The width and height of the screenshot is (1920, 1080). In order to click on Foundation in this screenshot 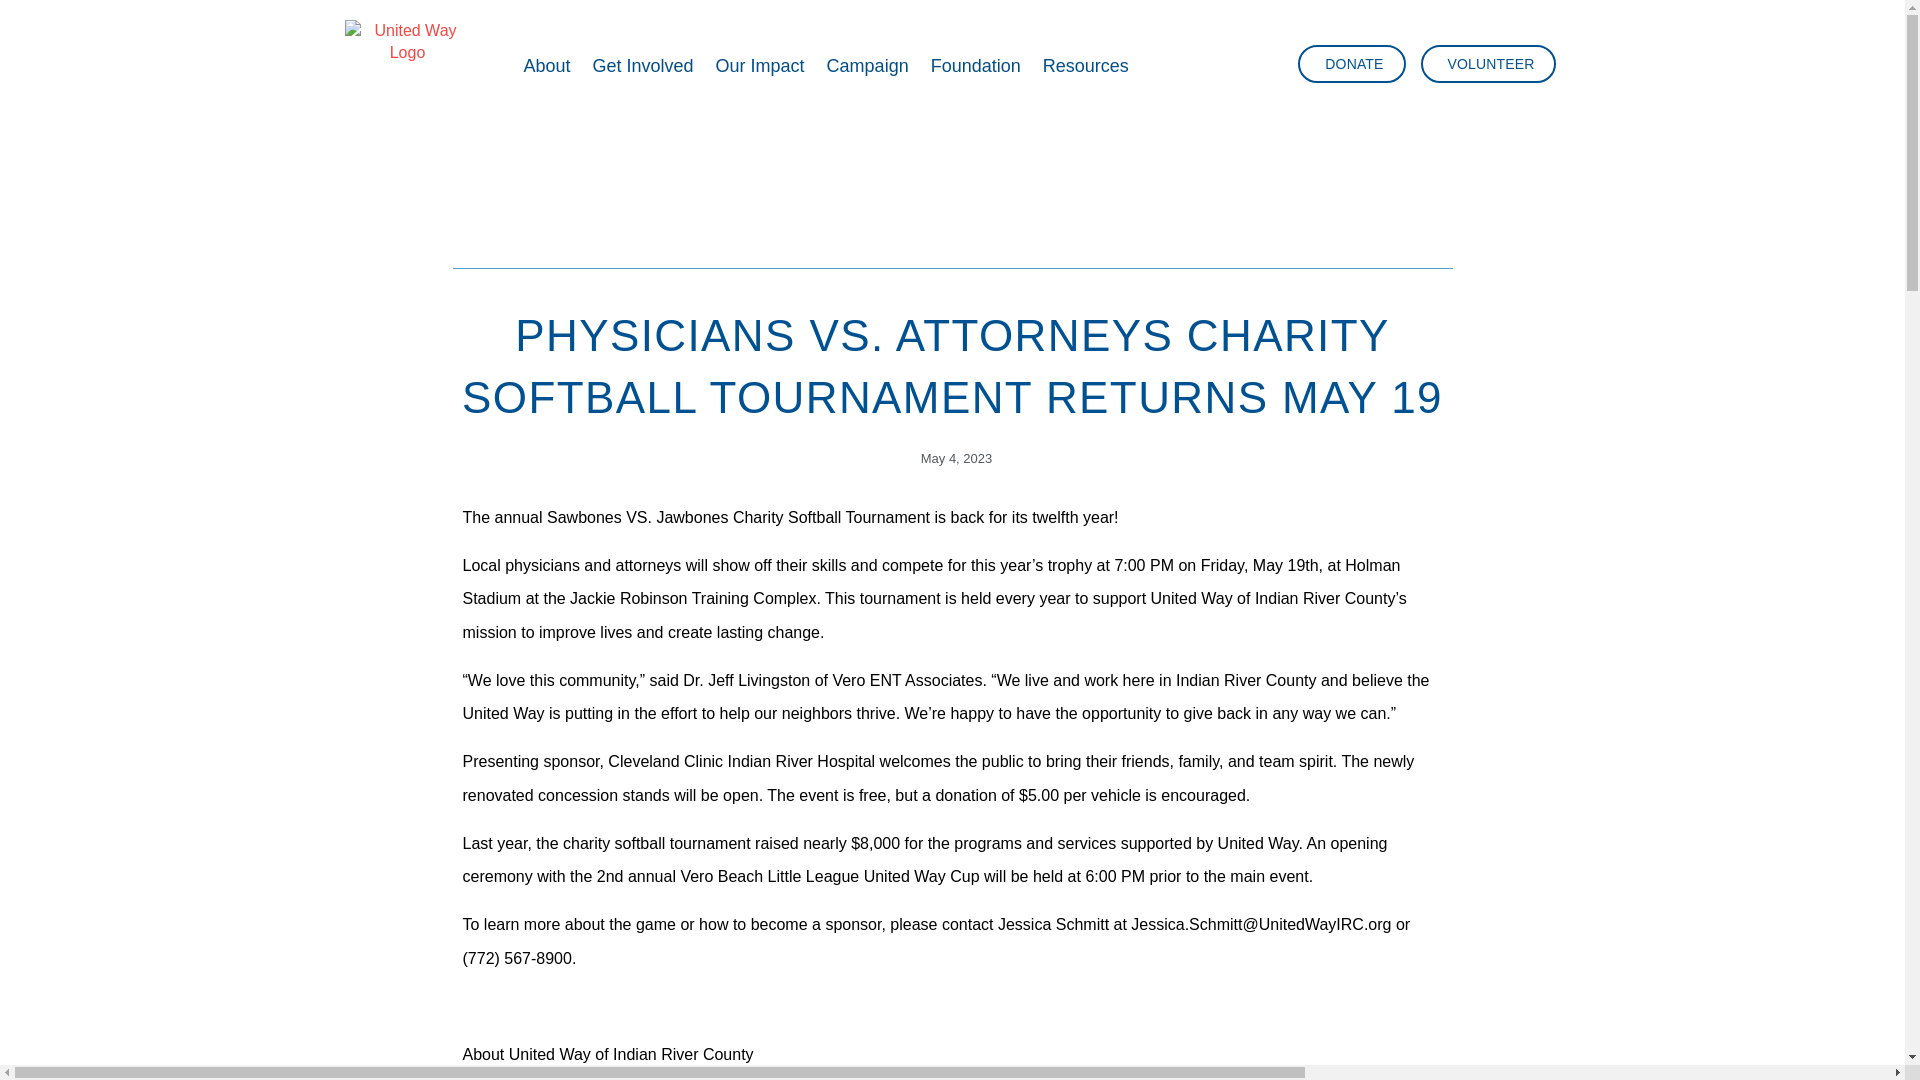, I will do `click(976, 66)`.